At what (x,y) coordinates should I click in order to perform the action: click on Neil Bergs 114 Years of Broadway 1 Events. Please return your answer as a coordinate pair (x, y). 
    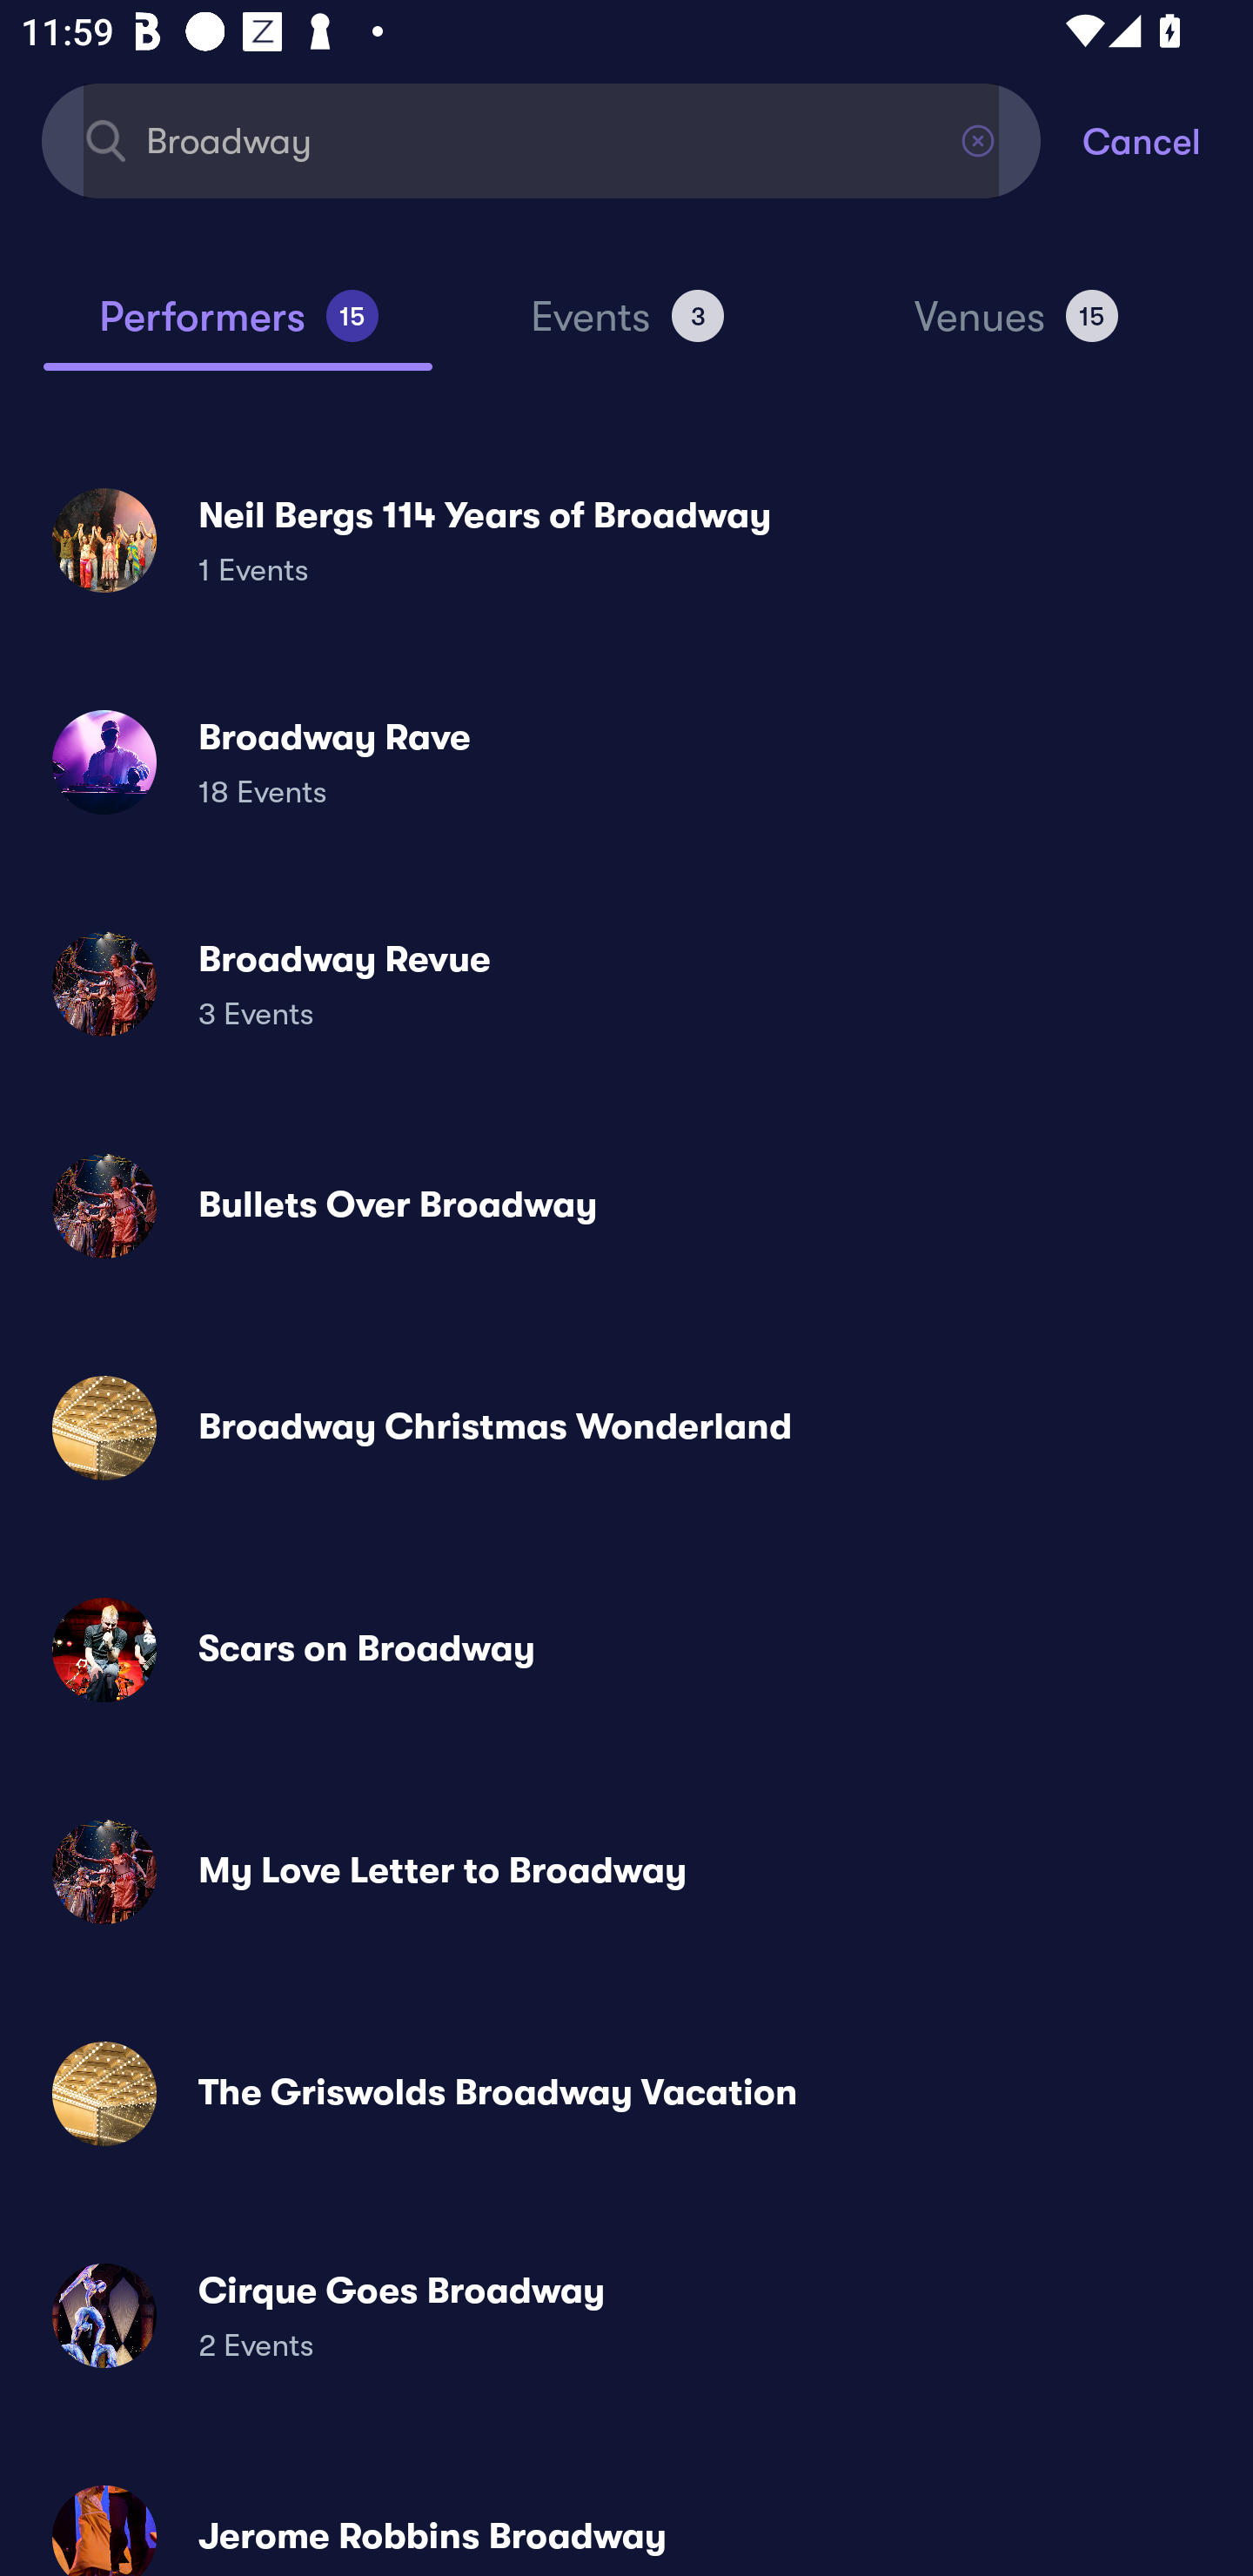
    Looking at the image, I should click on (626, 540).